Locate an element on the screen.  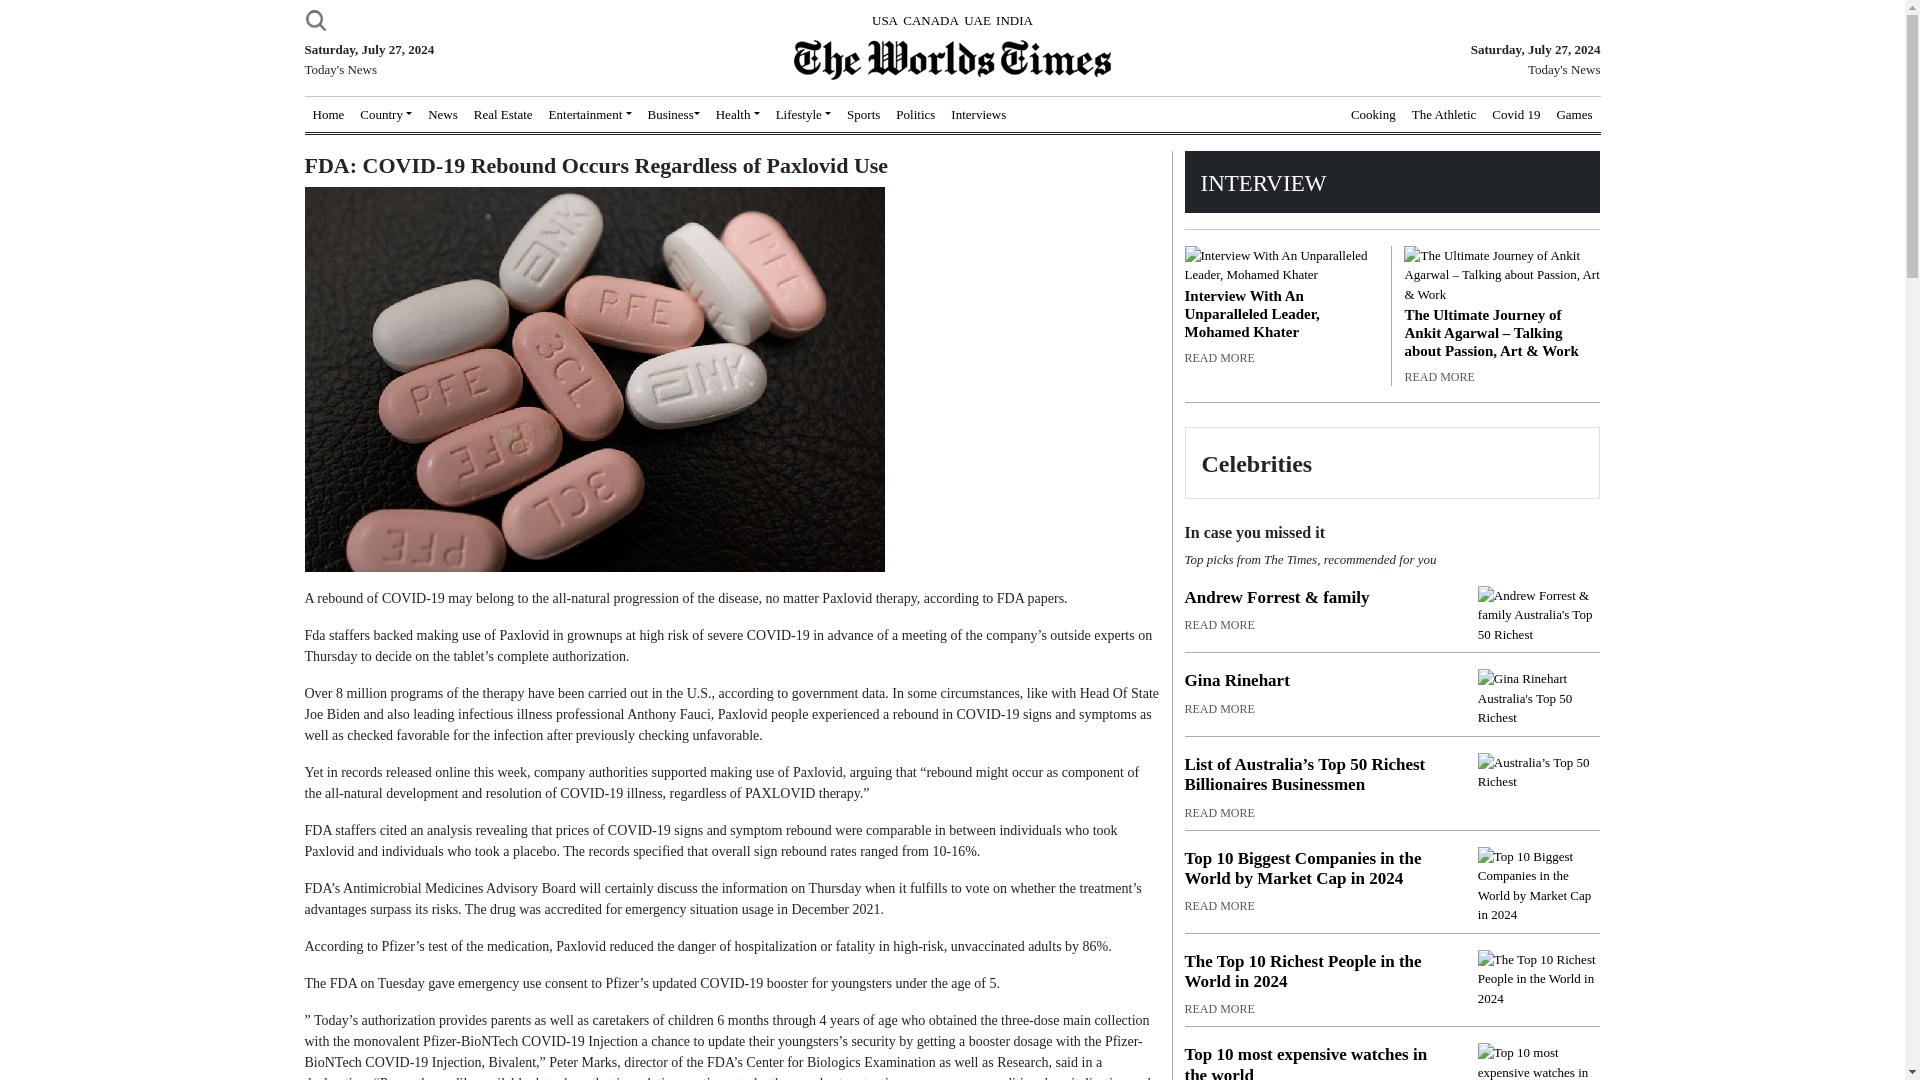
USA is located at coordinates (884, 20).